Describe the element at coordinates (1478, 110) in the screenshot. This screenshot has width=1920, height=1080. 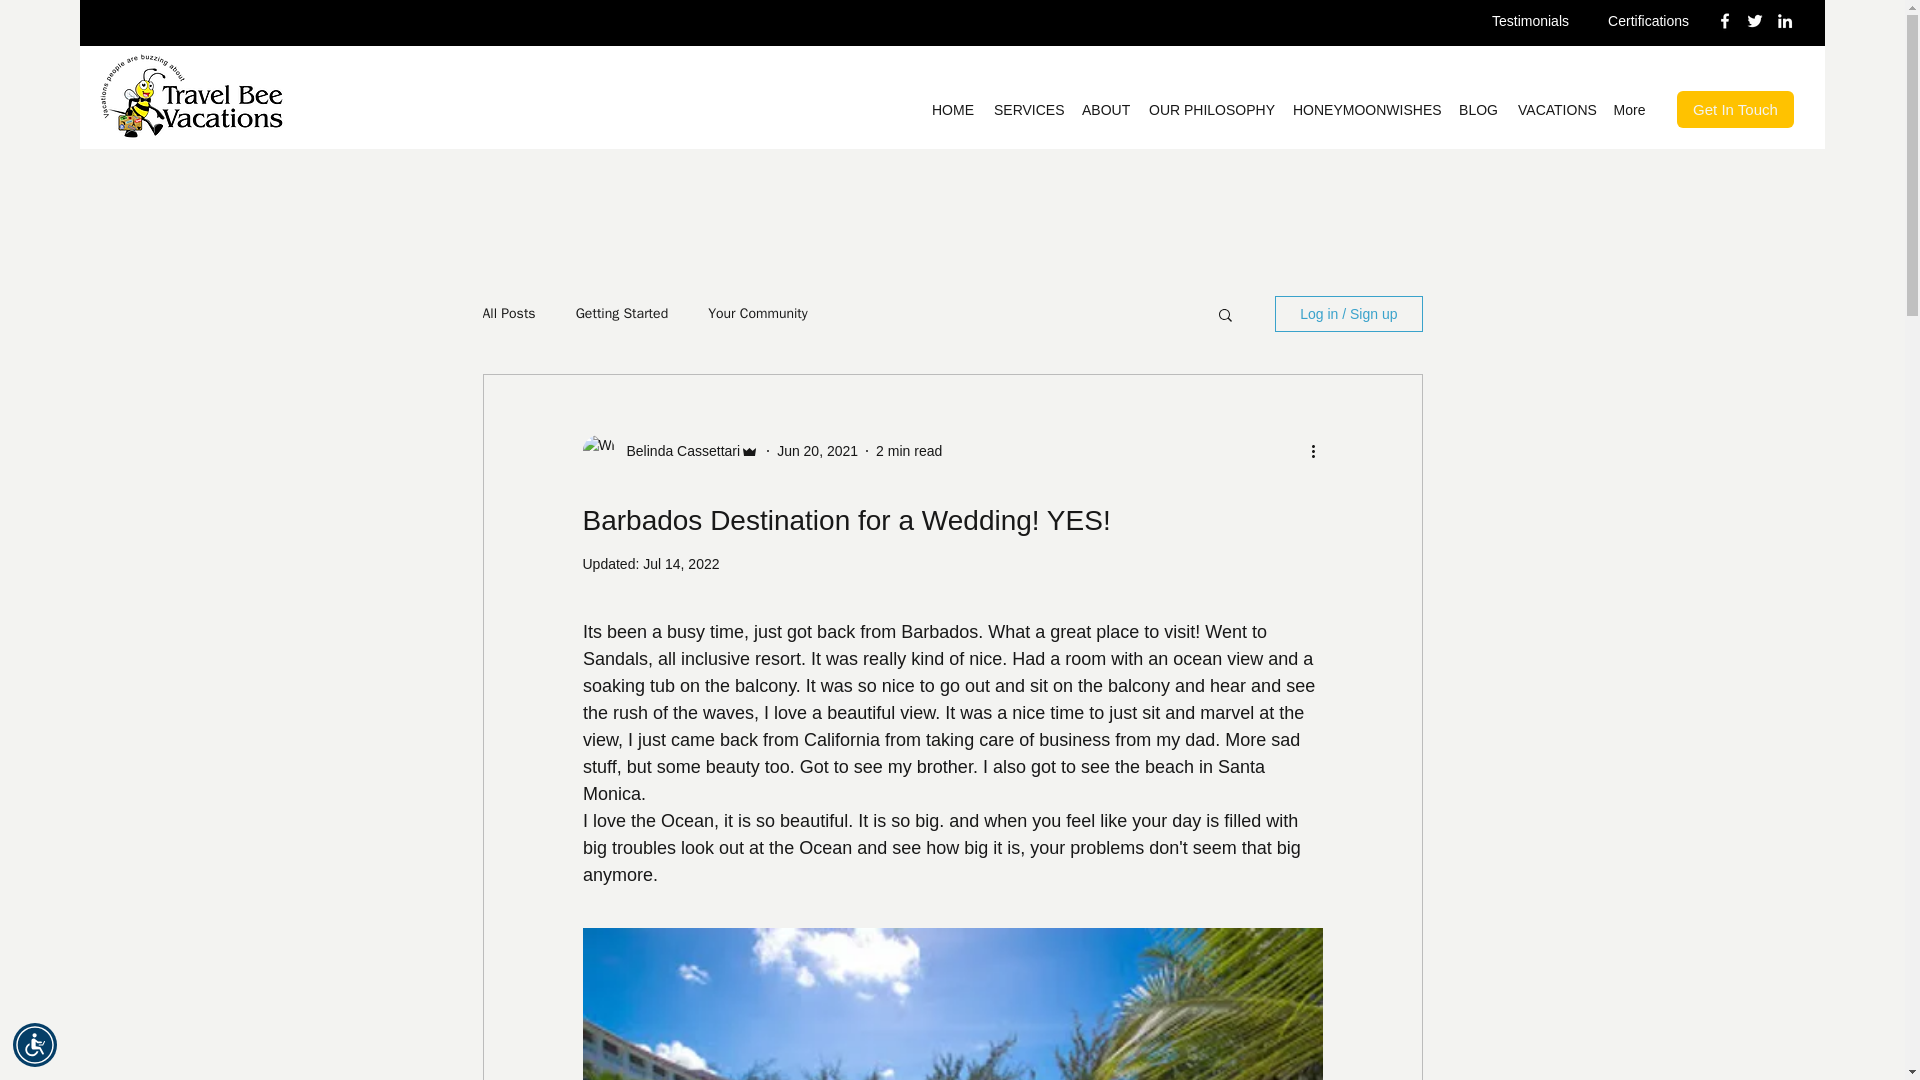
I see `BLOG` at that location.